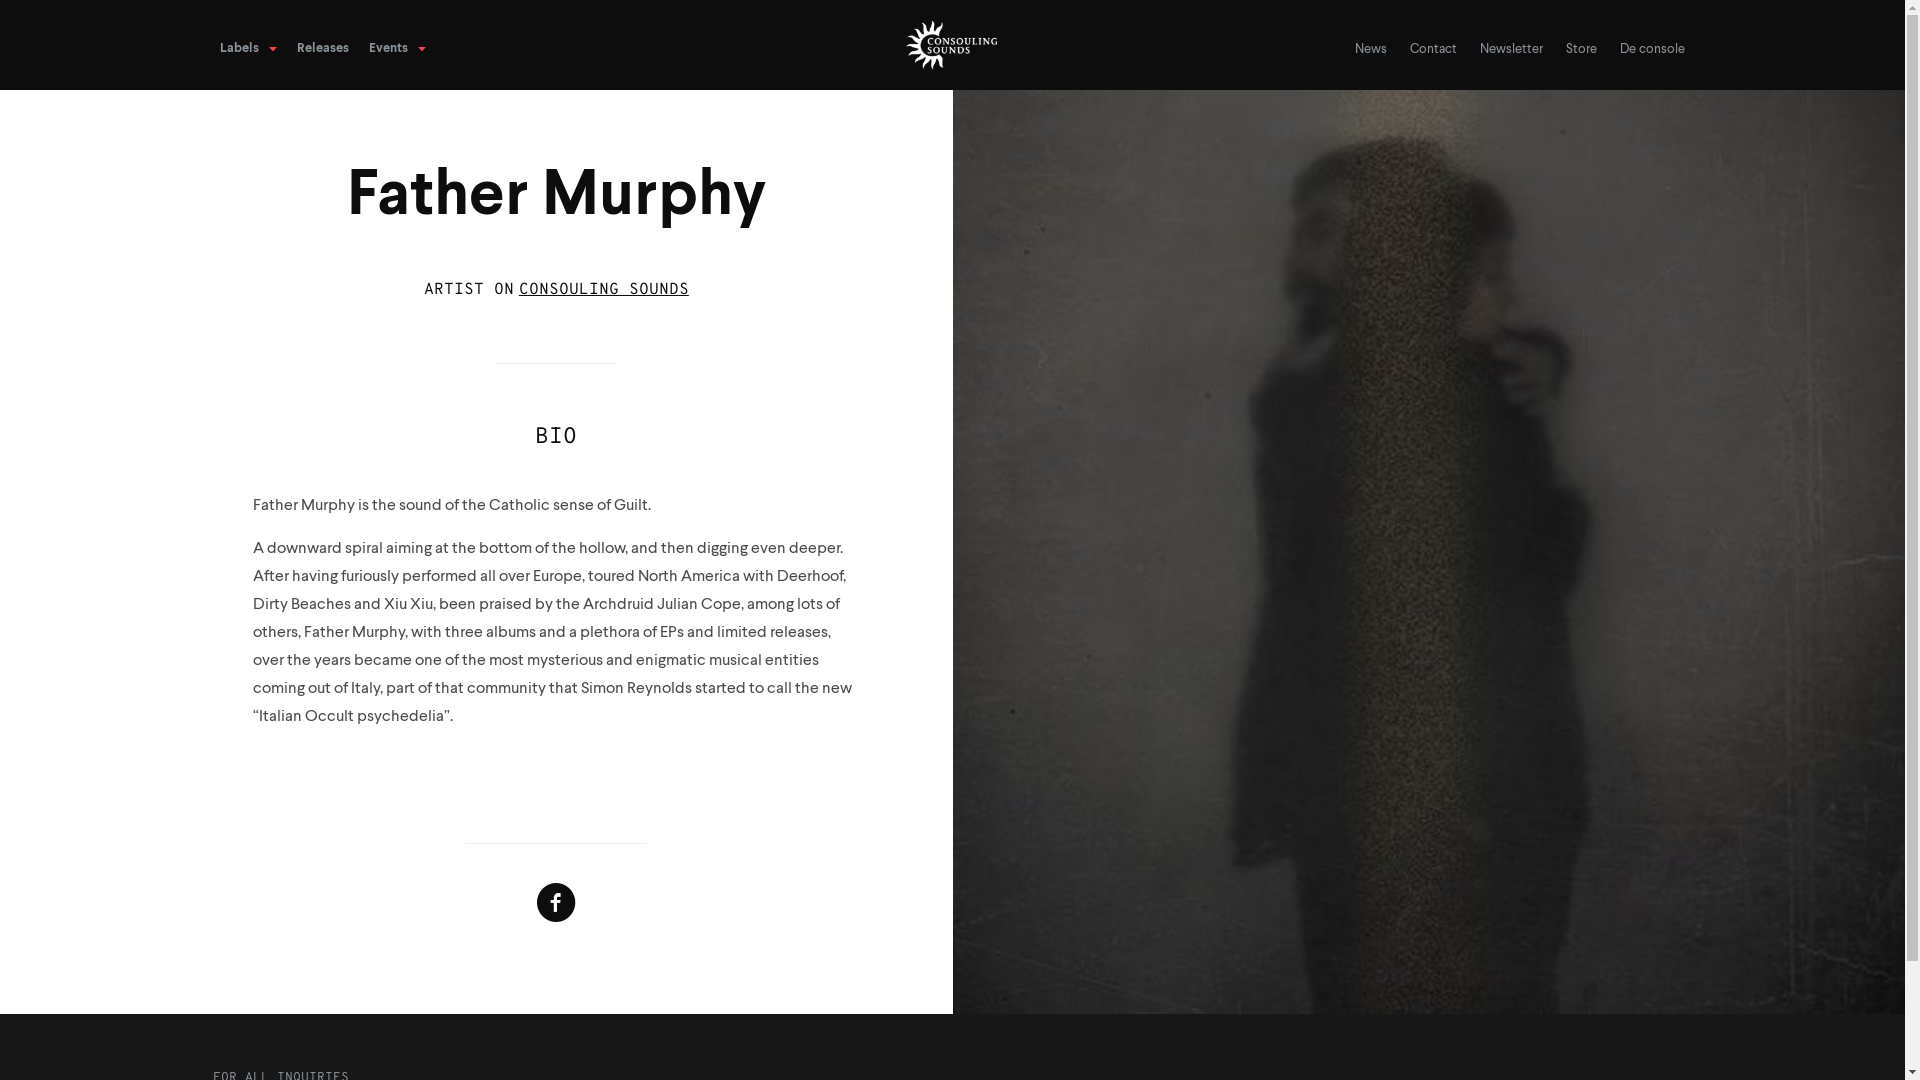 The image size is (1920, 1080). Describe the element at coordinates (1371, 50) in the screenshot. I see `News` at that location.